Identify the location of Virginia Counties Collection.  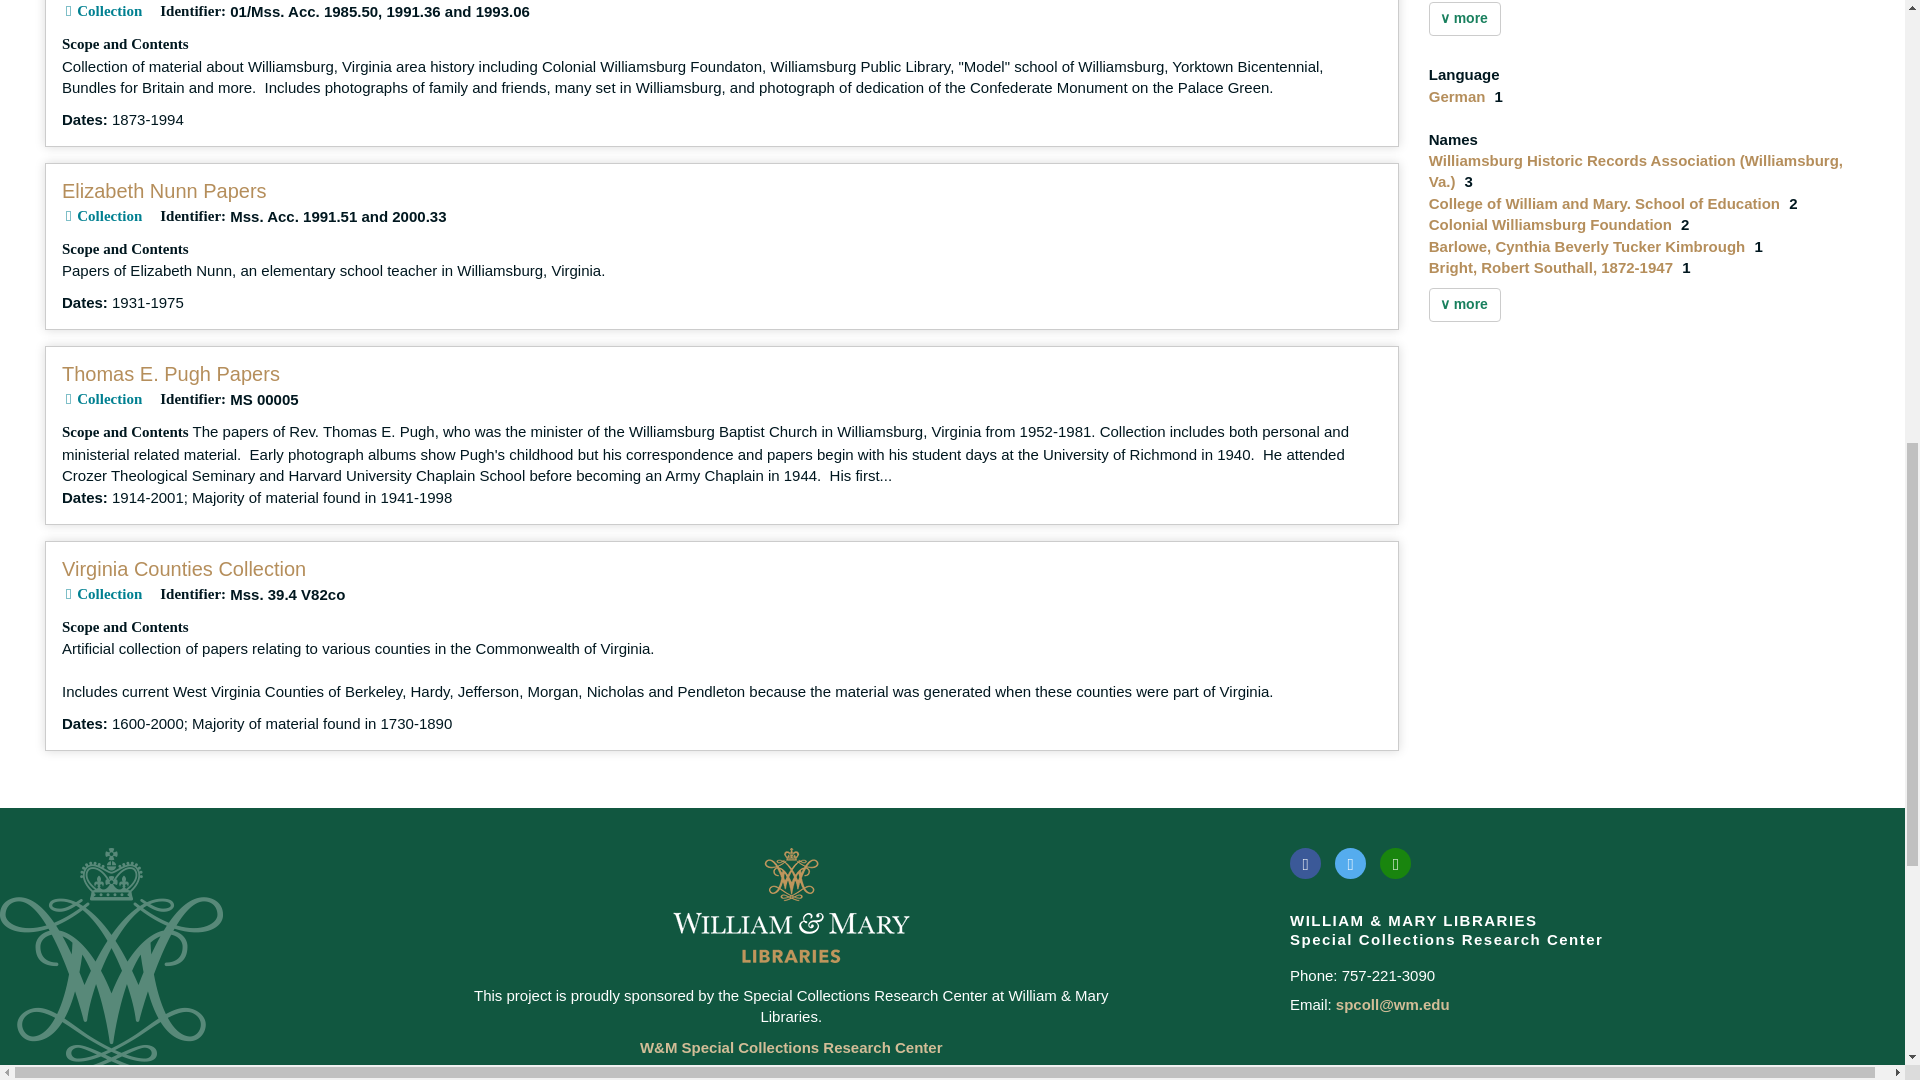
(183, 568).